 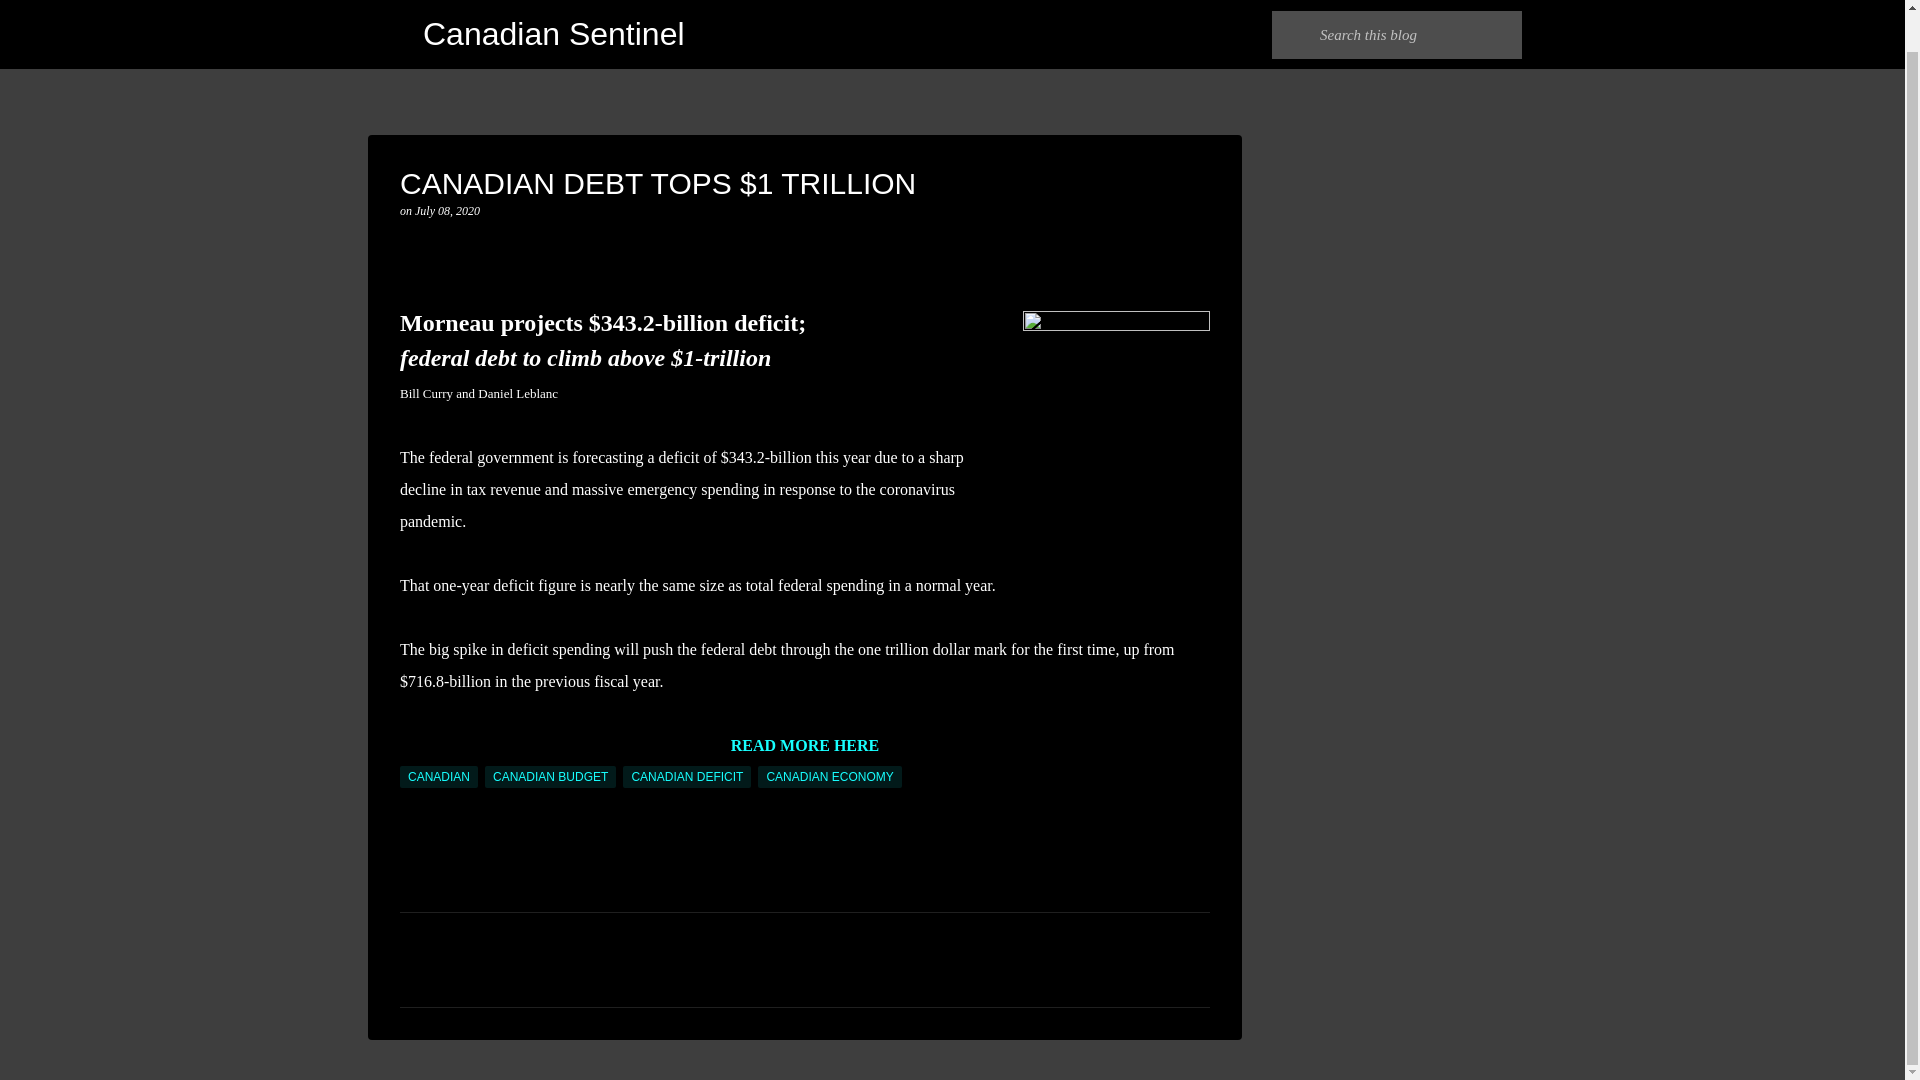 What do you see at coordinates (438, 776) in the screenshot?
I see `CANADIAN` at bounding box center [438, 776].